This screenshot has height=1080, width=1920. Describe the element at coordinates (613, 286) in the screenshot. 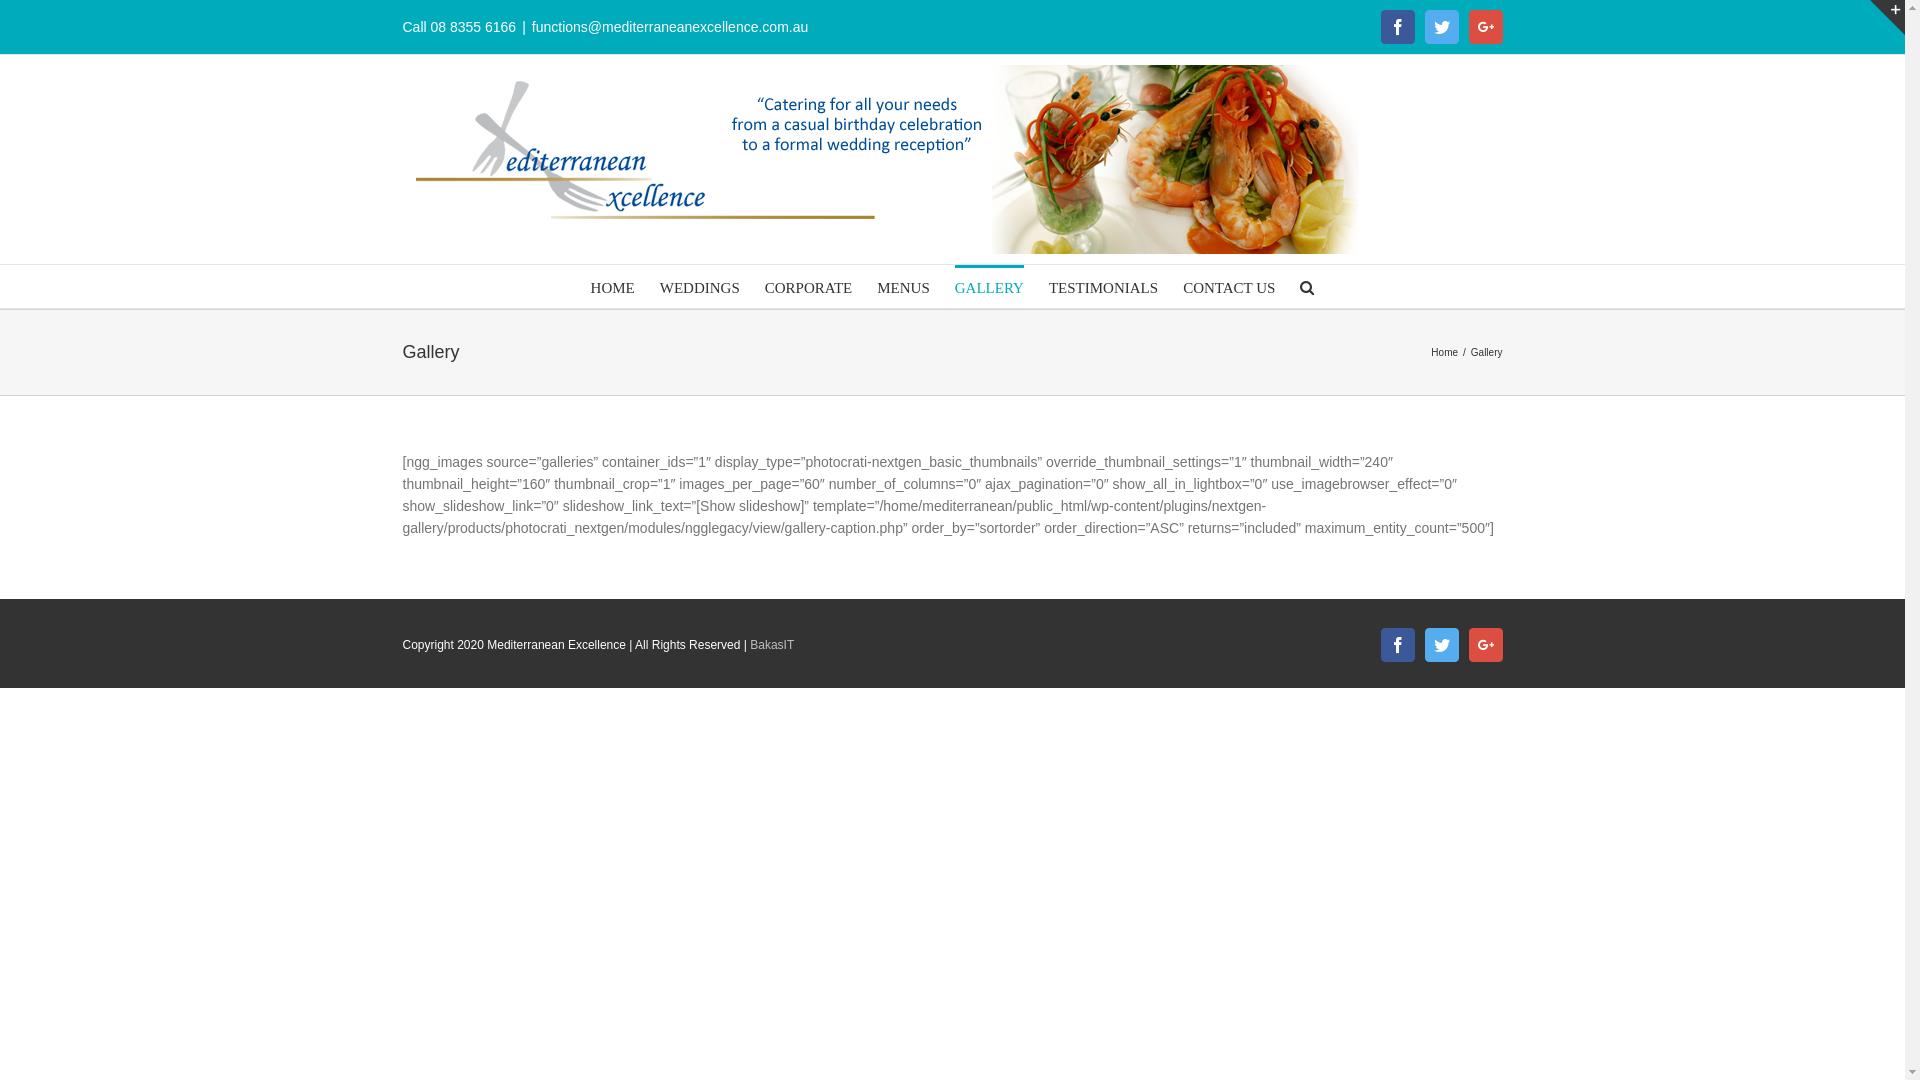

I see `HOME` at that location.